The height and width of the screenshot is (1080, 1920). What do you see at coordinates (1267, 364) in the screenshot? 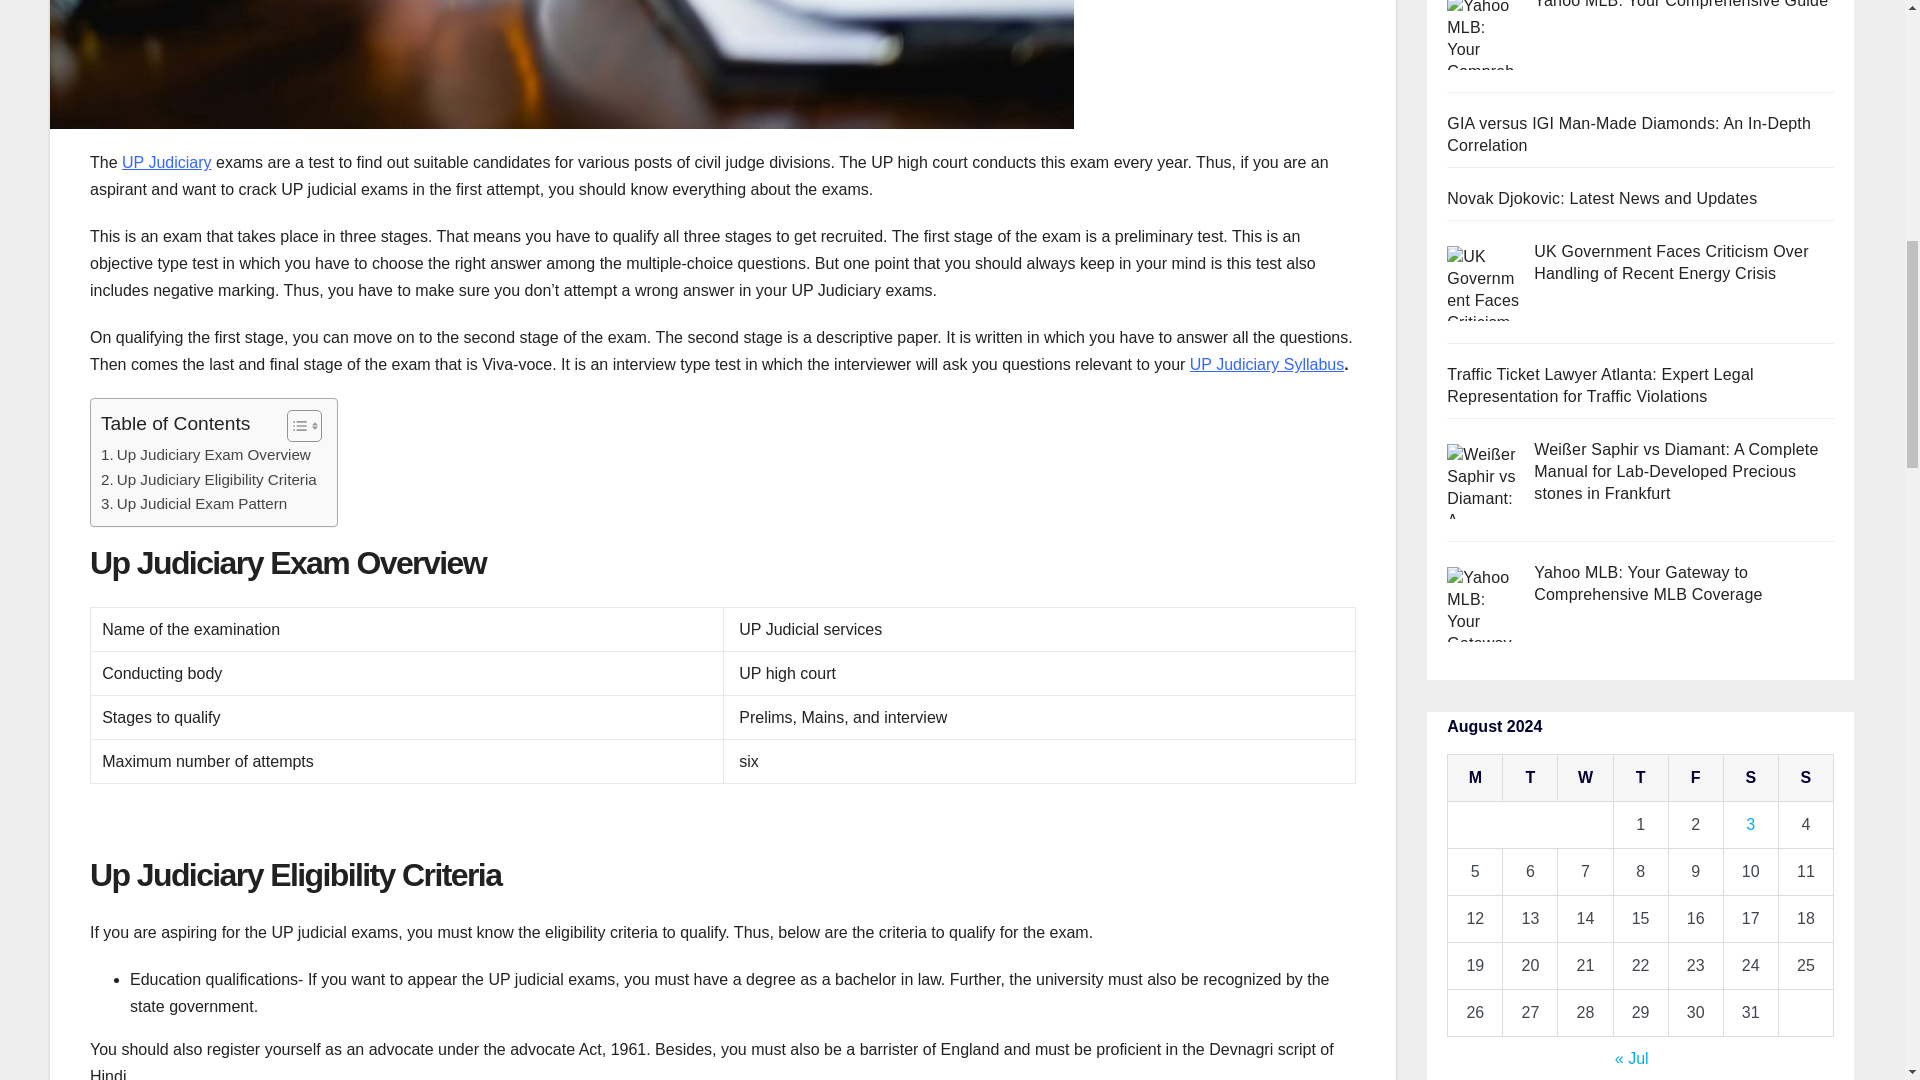
I see `UP Judiciary Syllabus` at bounding box center [1267, 364].